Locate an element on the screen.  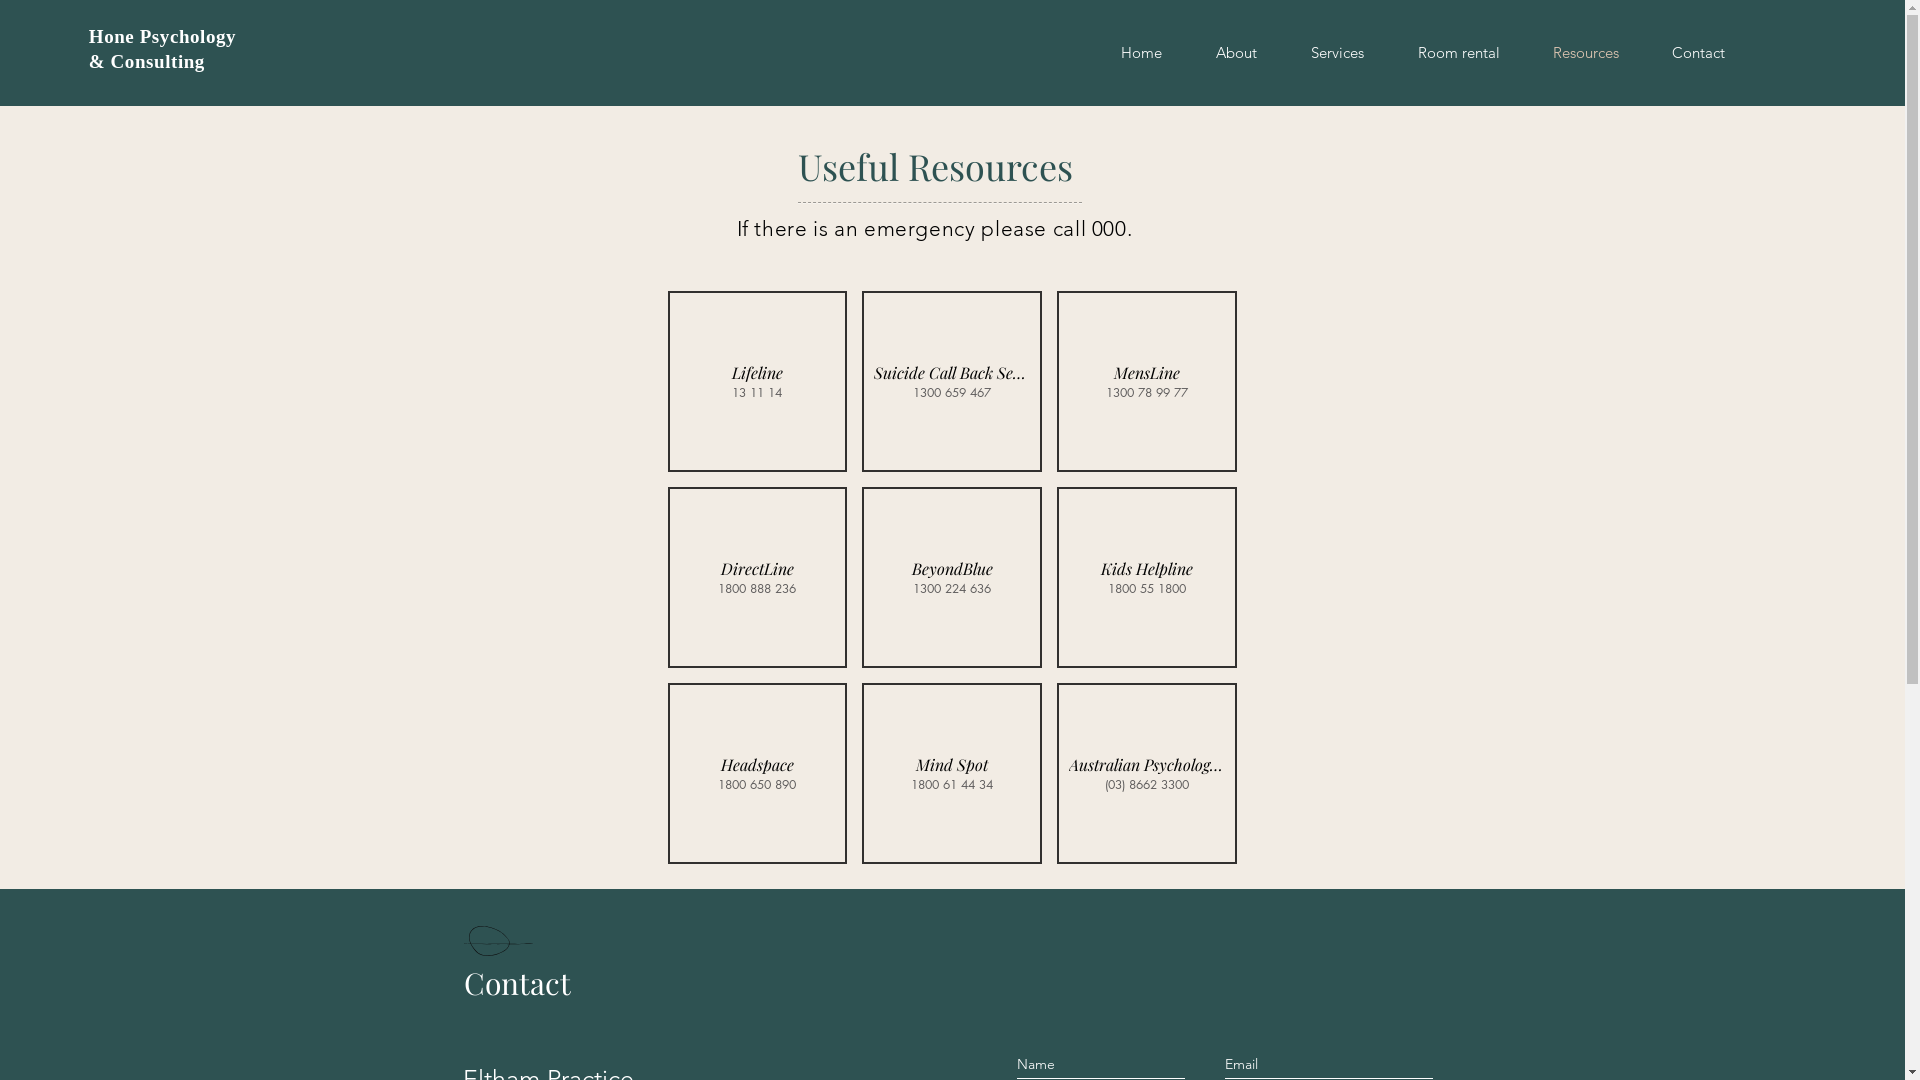
Home is located at coordinates (1142, 53).